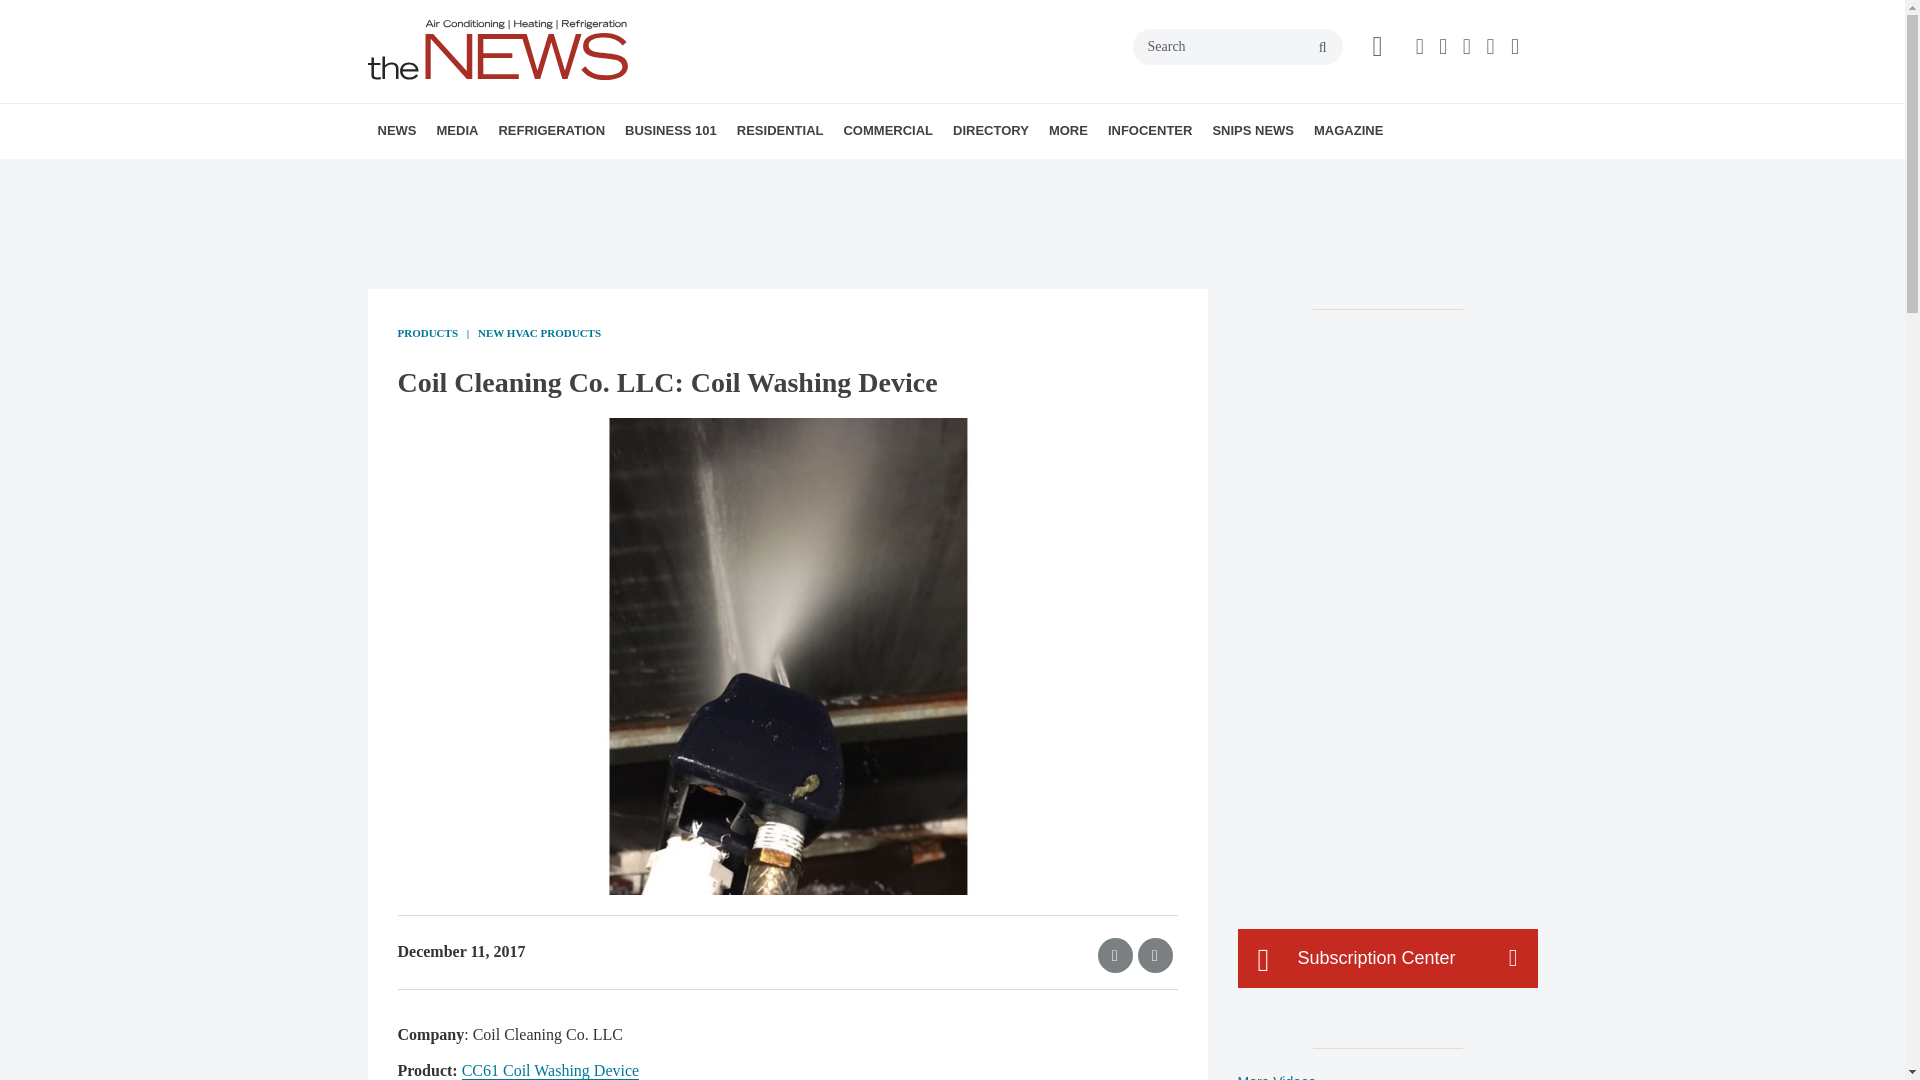 The height and width of the screenshot is (1080, 1920). Describe the element at coordinates (550, 175) in the screenshot. I see `VIDEOS` at that location.